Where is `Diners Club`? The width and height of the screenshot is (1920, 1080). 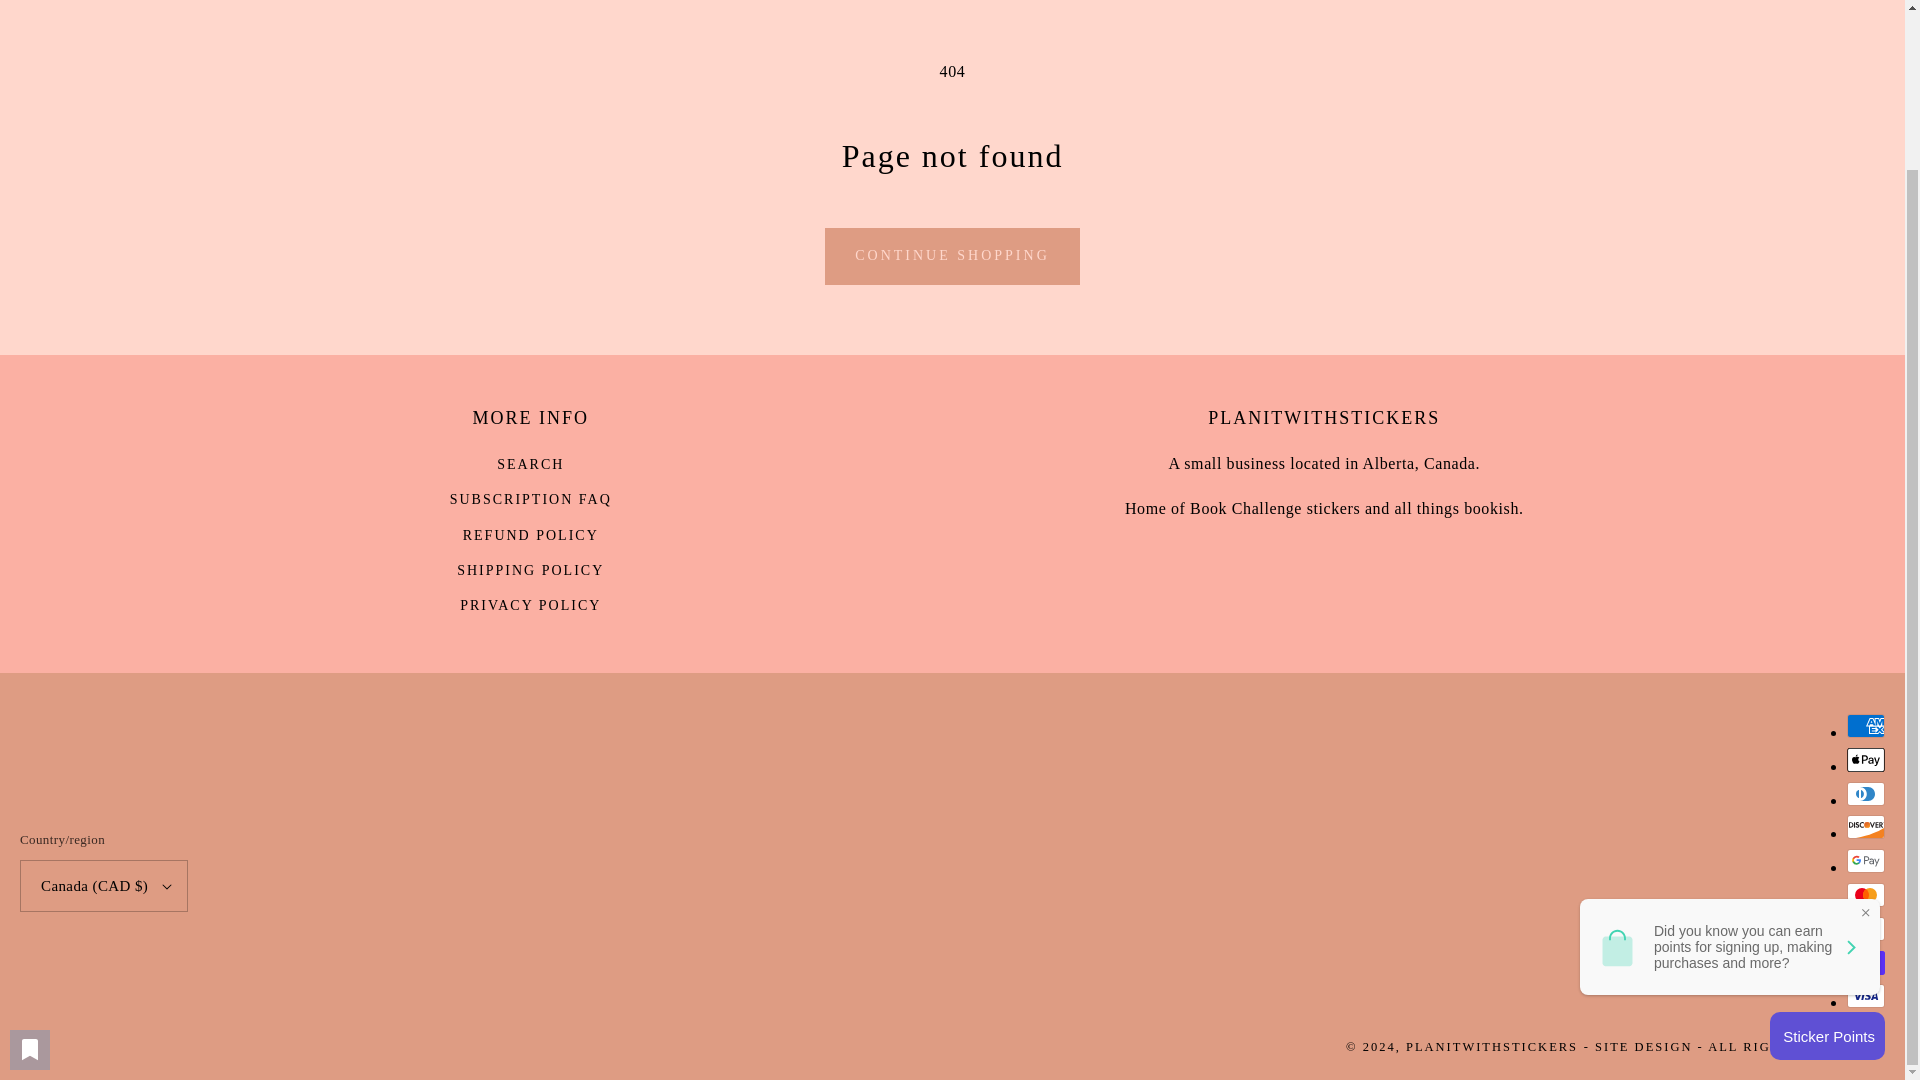 Diners Club is located at coordinates (1866, 793).